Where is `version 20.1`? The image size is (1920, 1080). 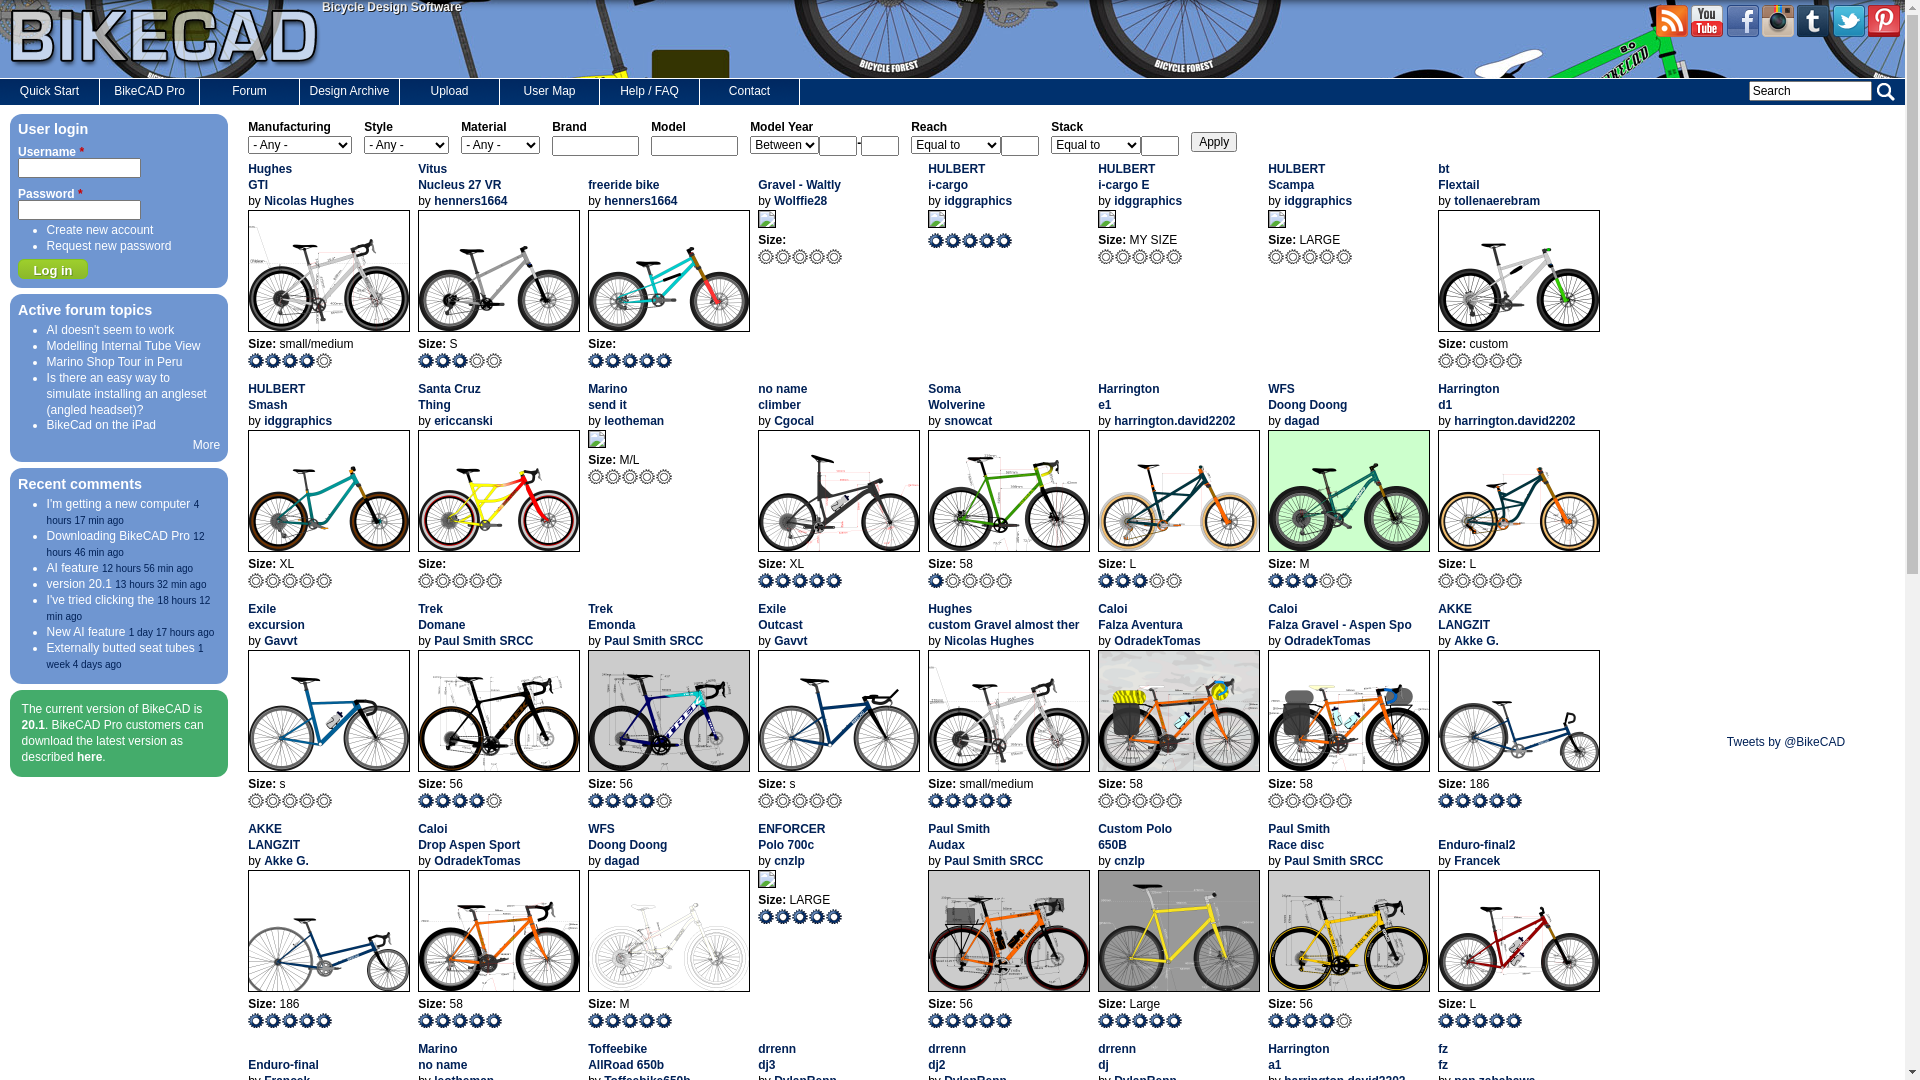 version 20.1 is located at coordinates (80, 584).